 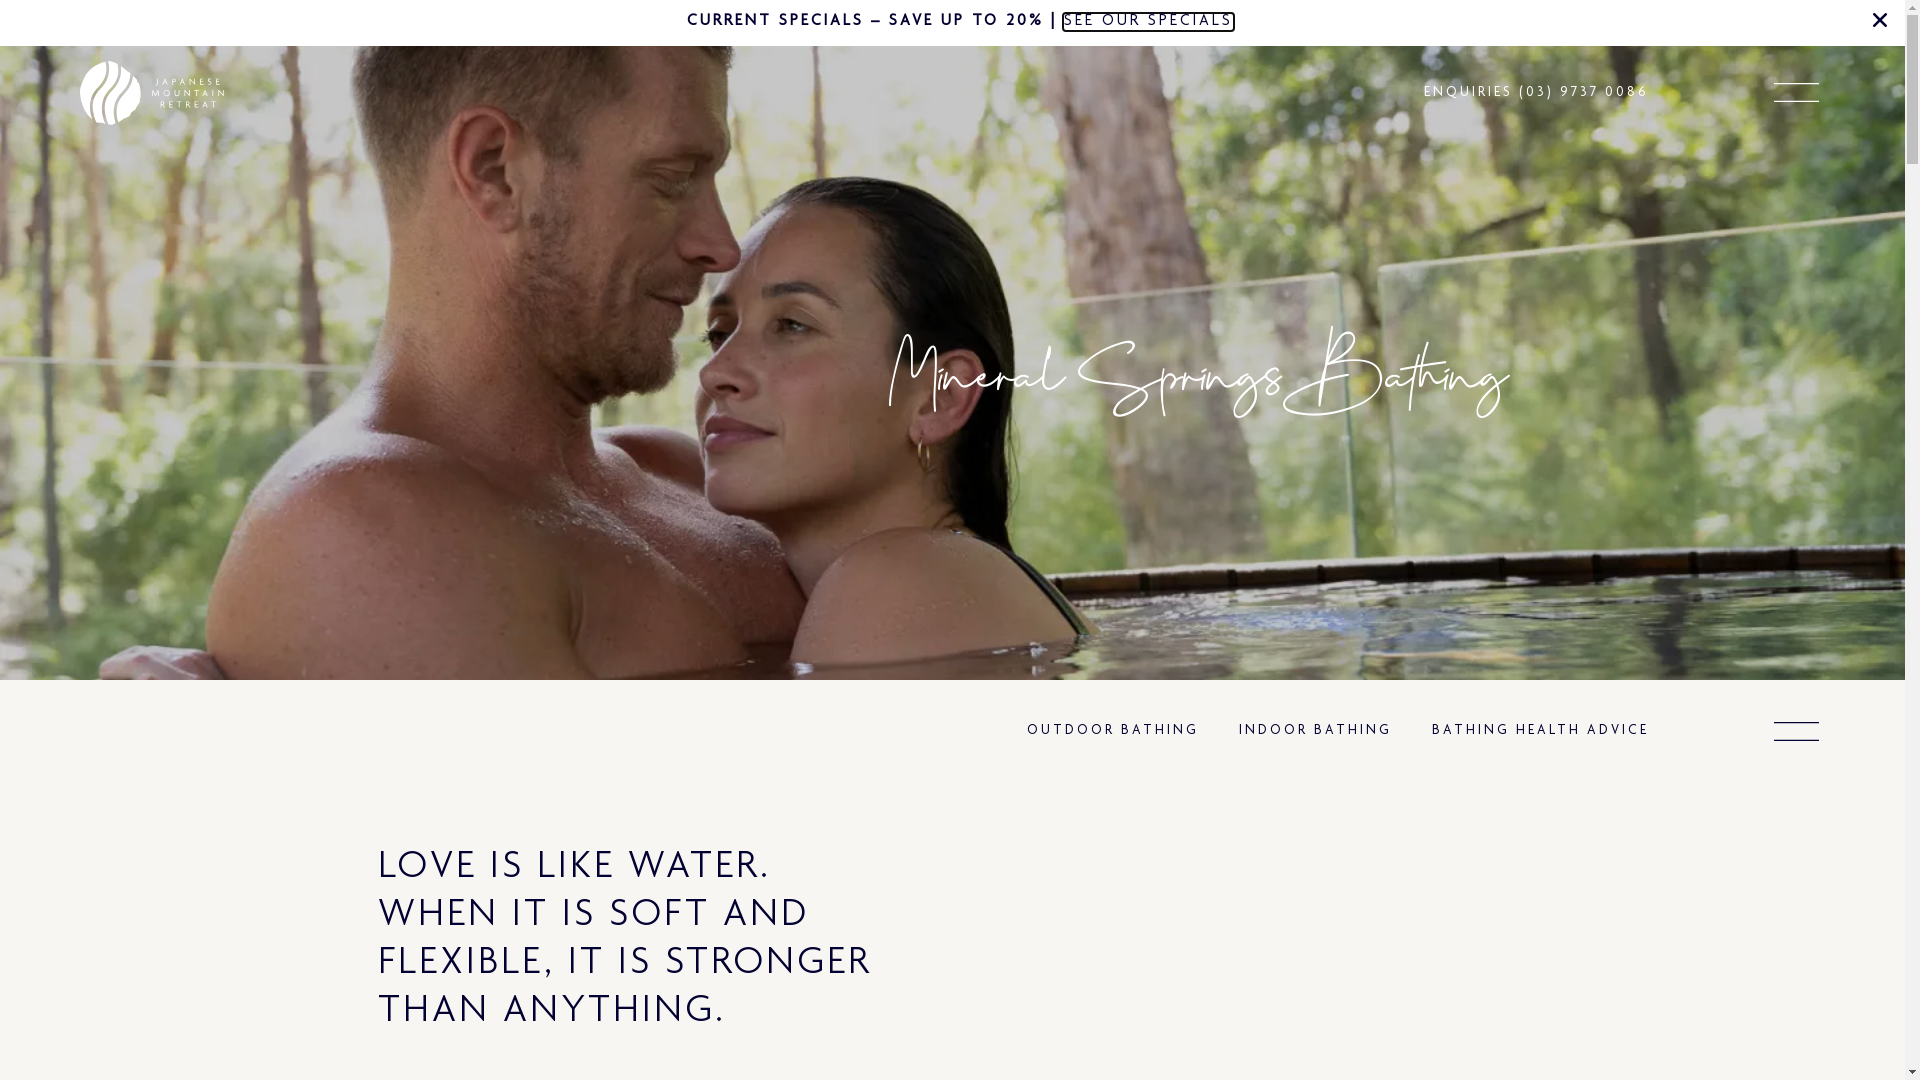 What do you see at coordinates (1148, 22) in the screenshot?
I see `SEE OUR SPECIALS` at bounding box center [1148, 22].